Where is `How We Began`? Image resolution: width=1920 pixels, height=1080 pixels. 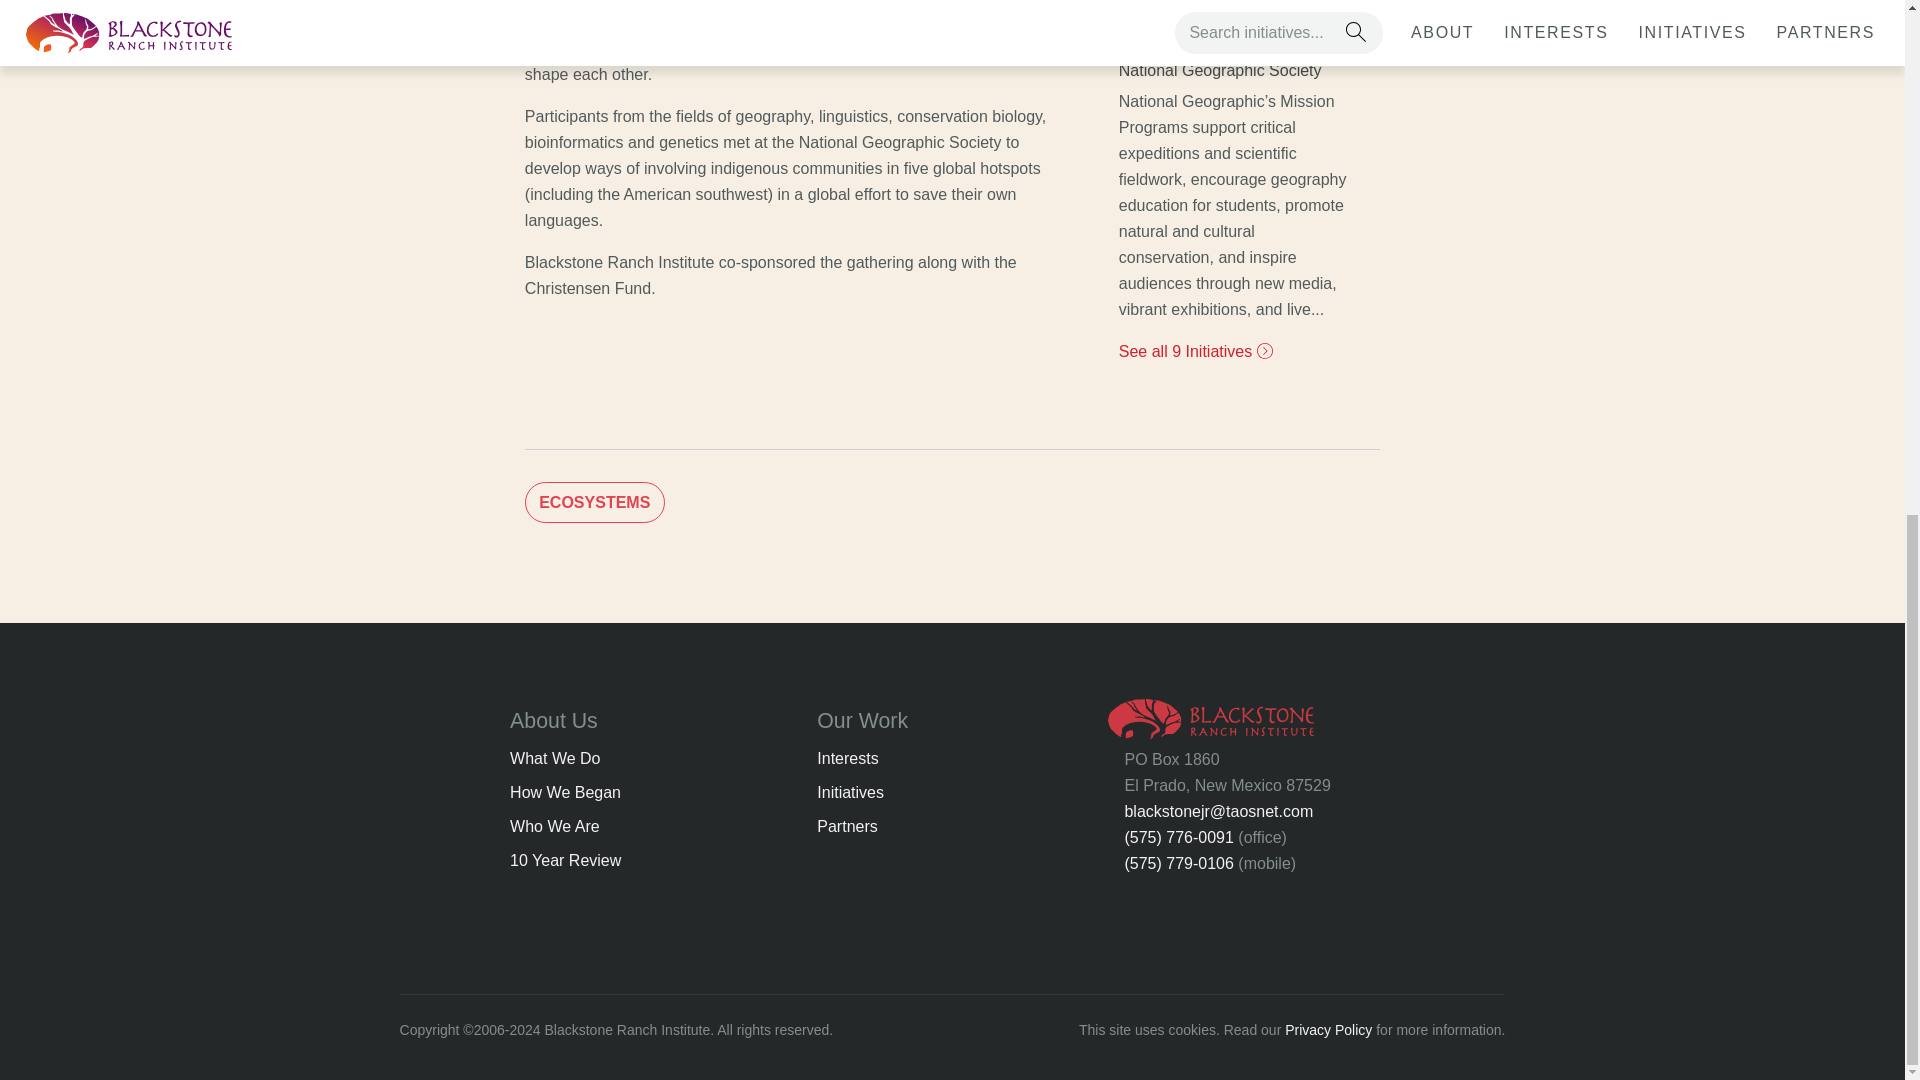
How We Began is located at coordinates (565, 792).